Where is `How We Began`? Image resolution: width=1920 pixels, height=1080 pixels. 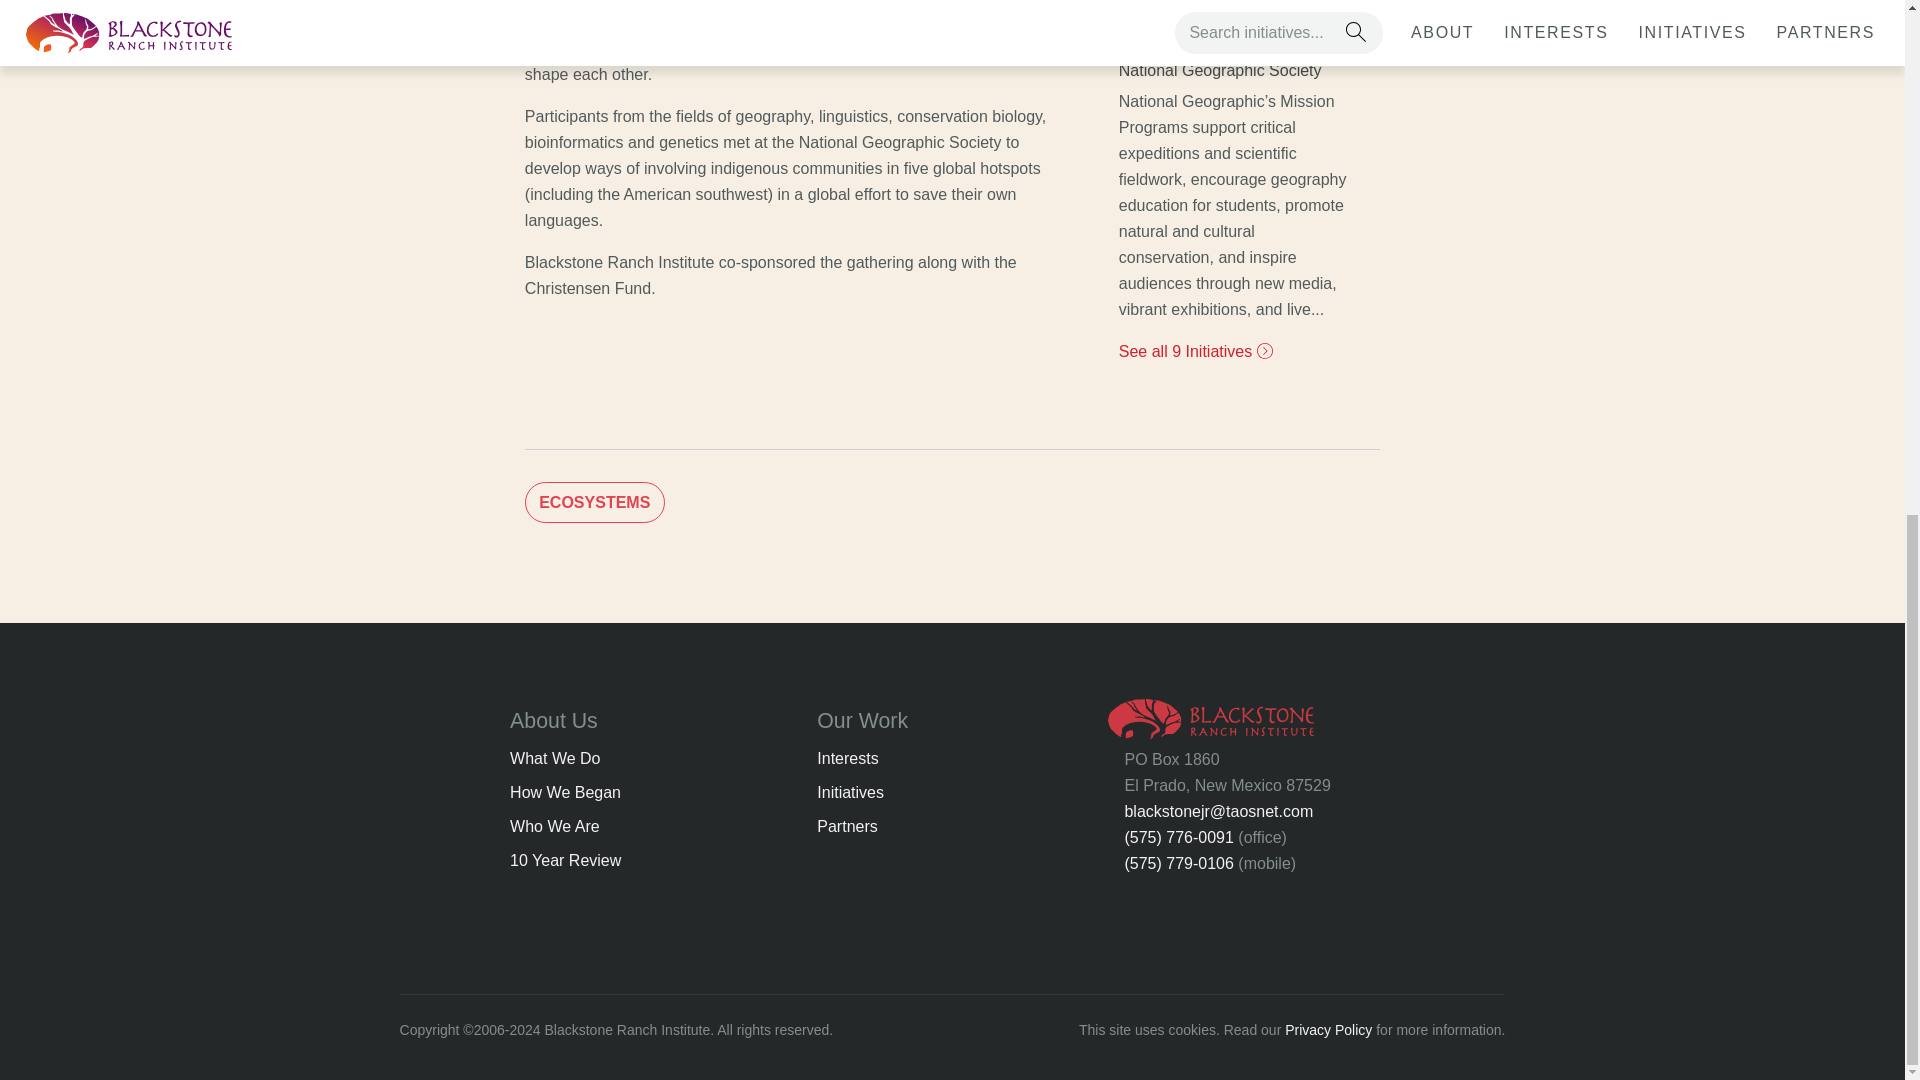
How We Began is located at coordinates (565, 792).